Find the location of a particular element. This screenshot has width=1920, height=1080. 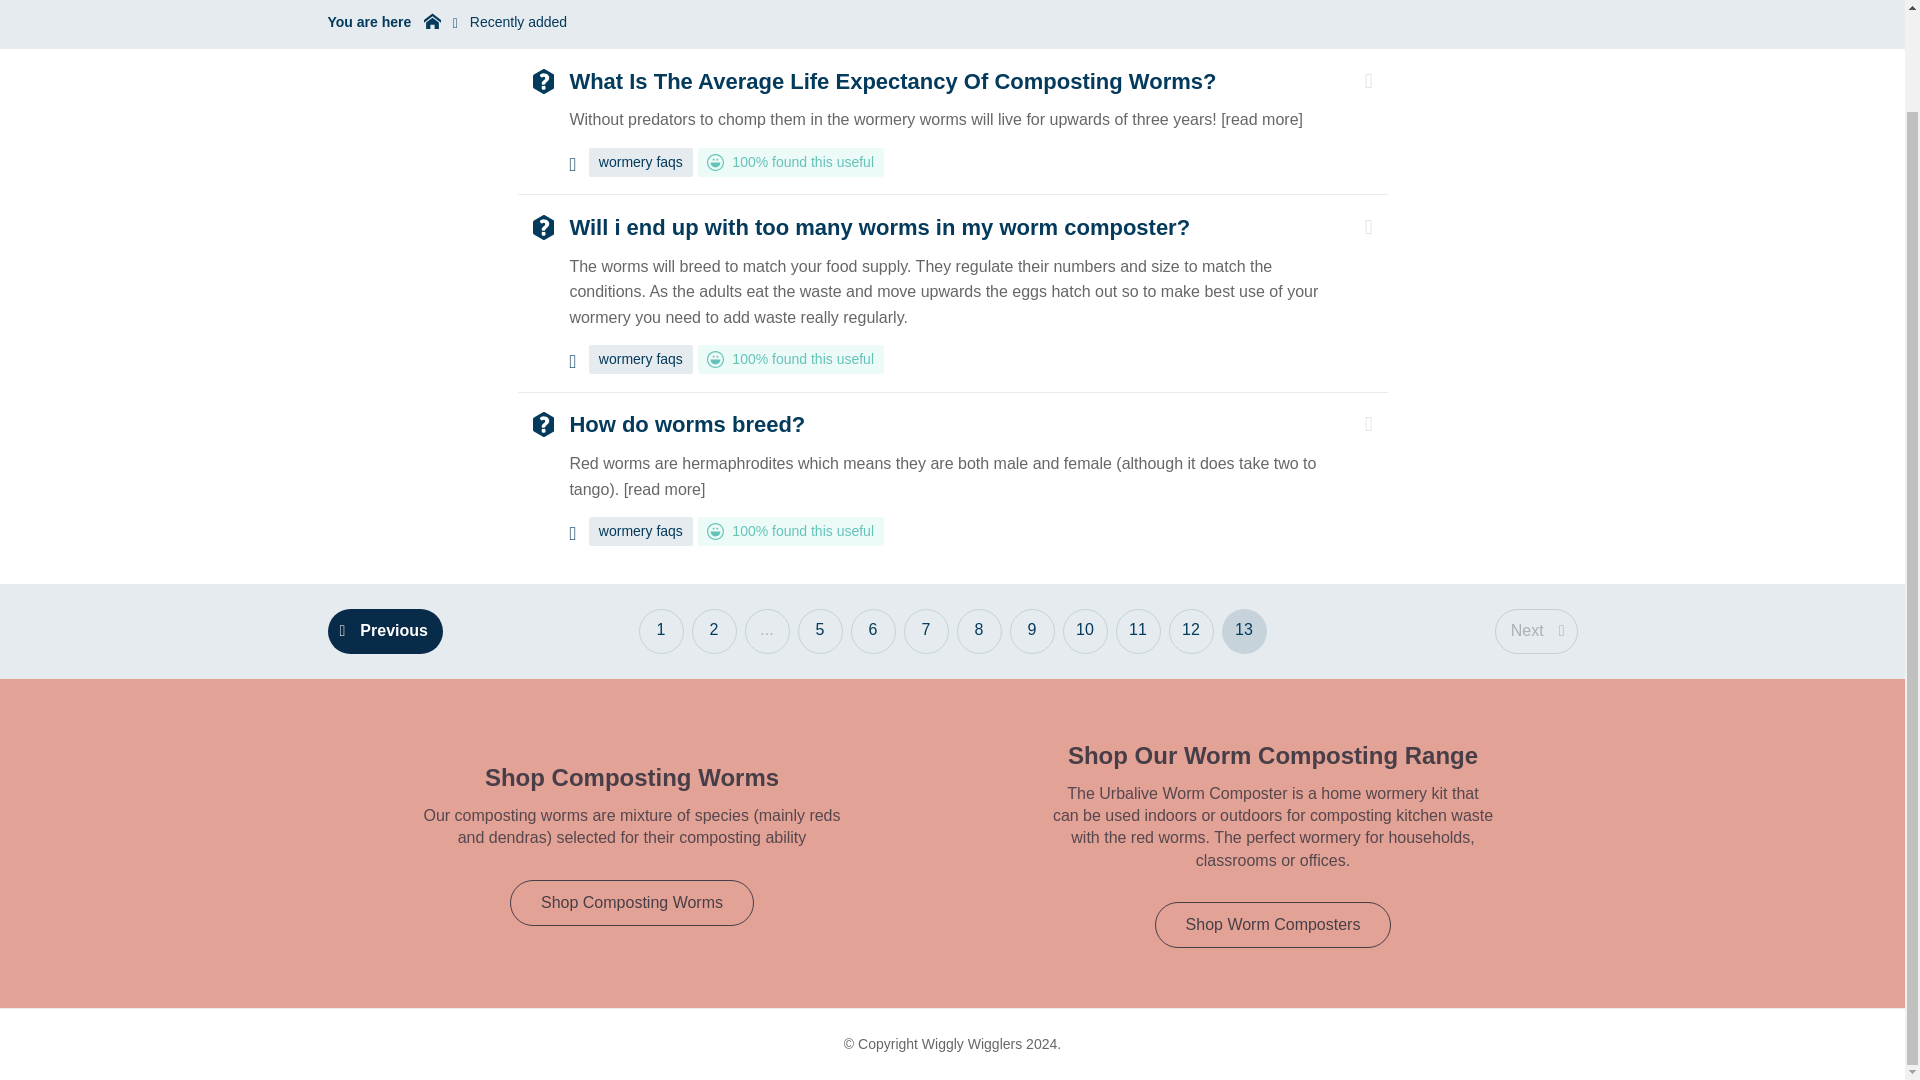

wormery faqs is located at coordinates (641, 358).